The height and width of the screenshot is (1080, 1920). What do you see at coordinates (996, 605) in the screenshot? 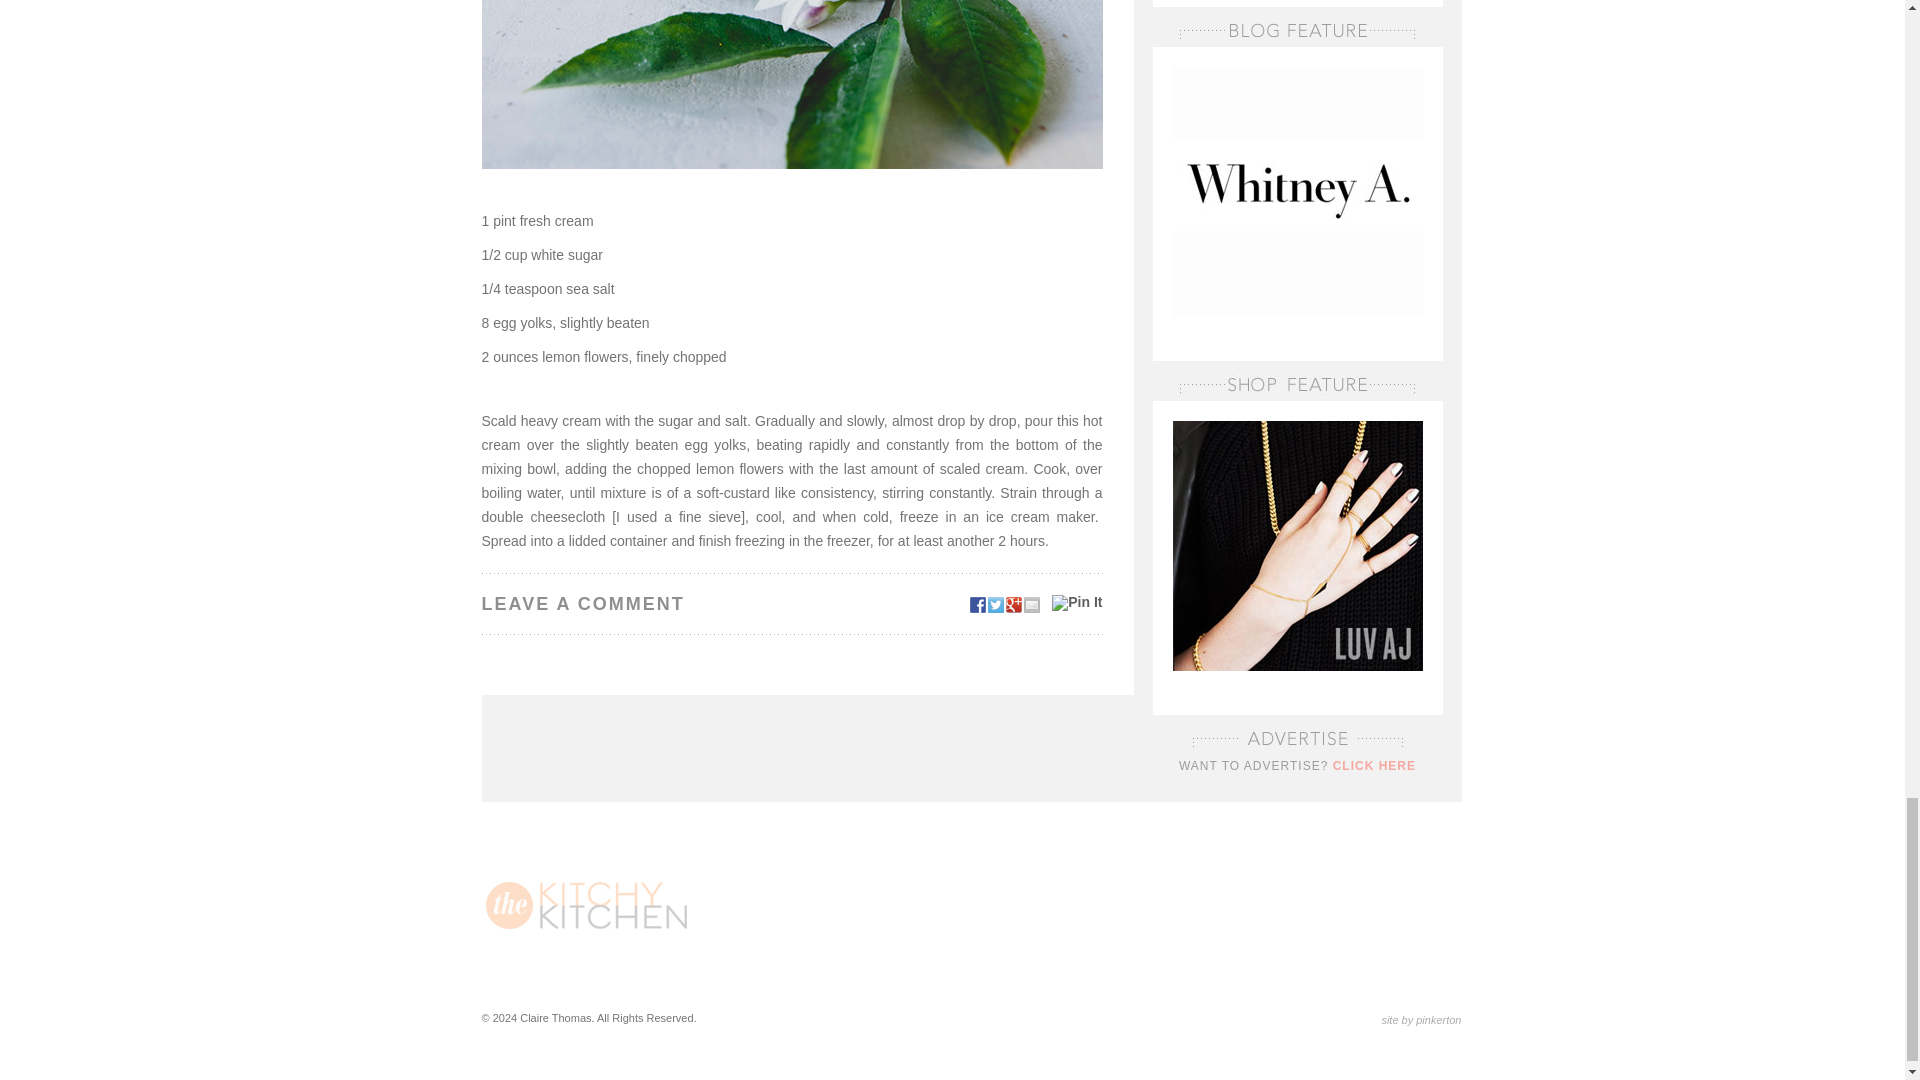
I see `Share on Twitter` at bounding box center [996, 605].